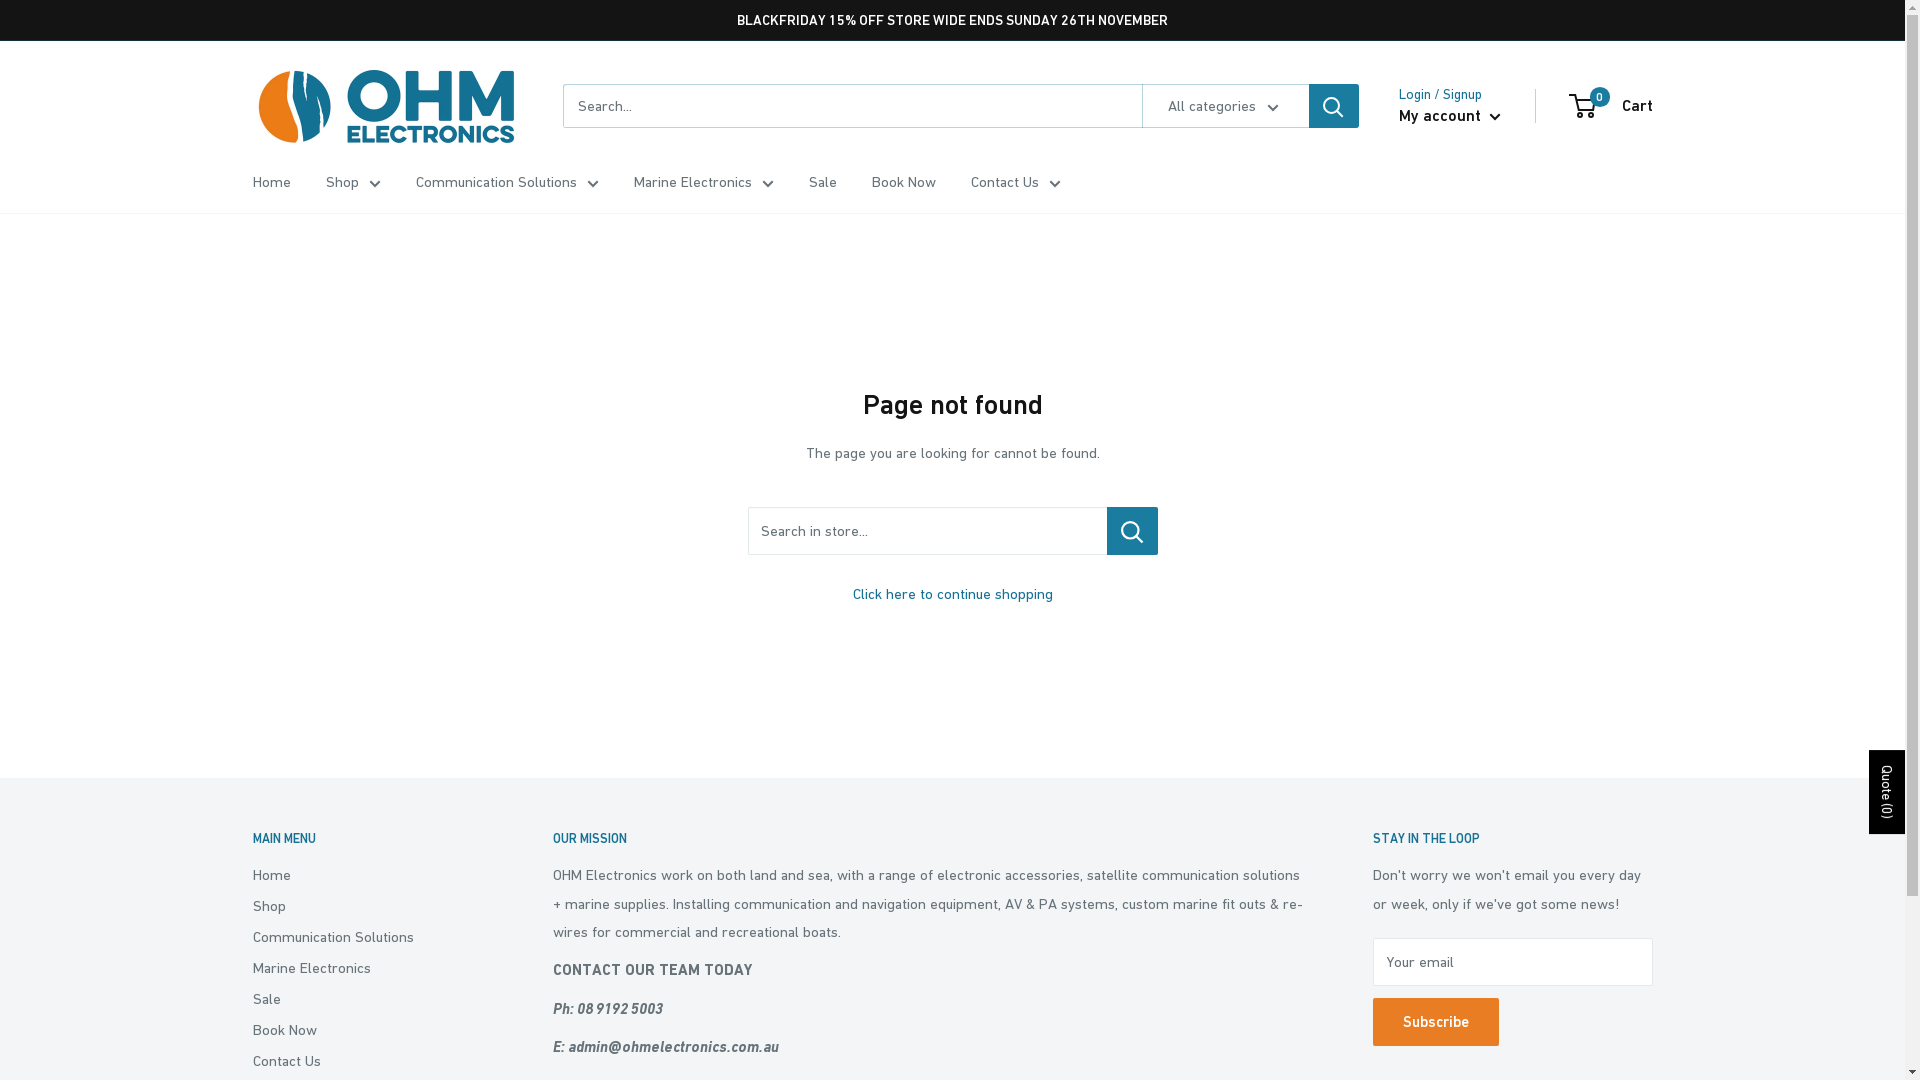 This screenshot has height=1080, width=1920. What do you see at coordinates (271, 182) in the screenshot?
I see `Home` at bounding box center [271, 182].